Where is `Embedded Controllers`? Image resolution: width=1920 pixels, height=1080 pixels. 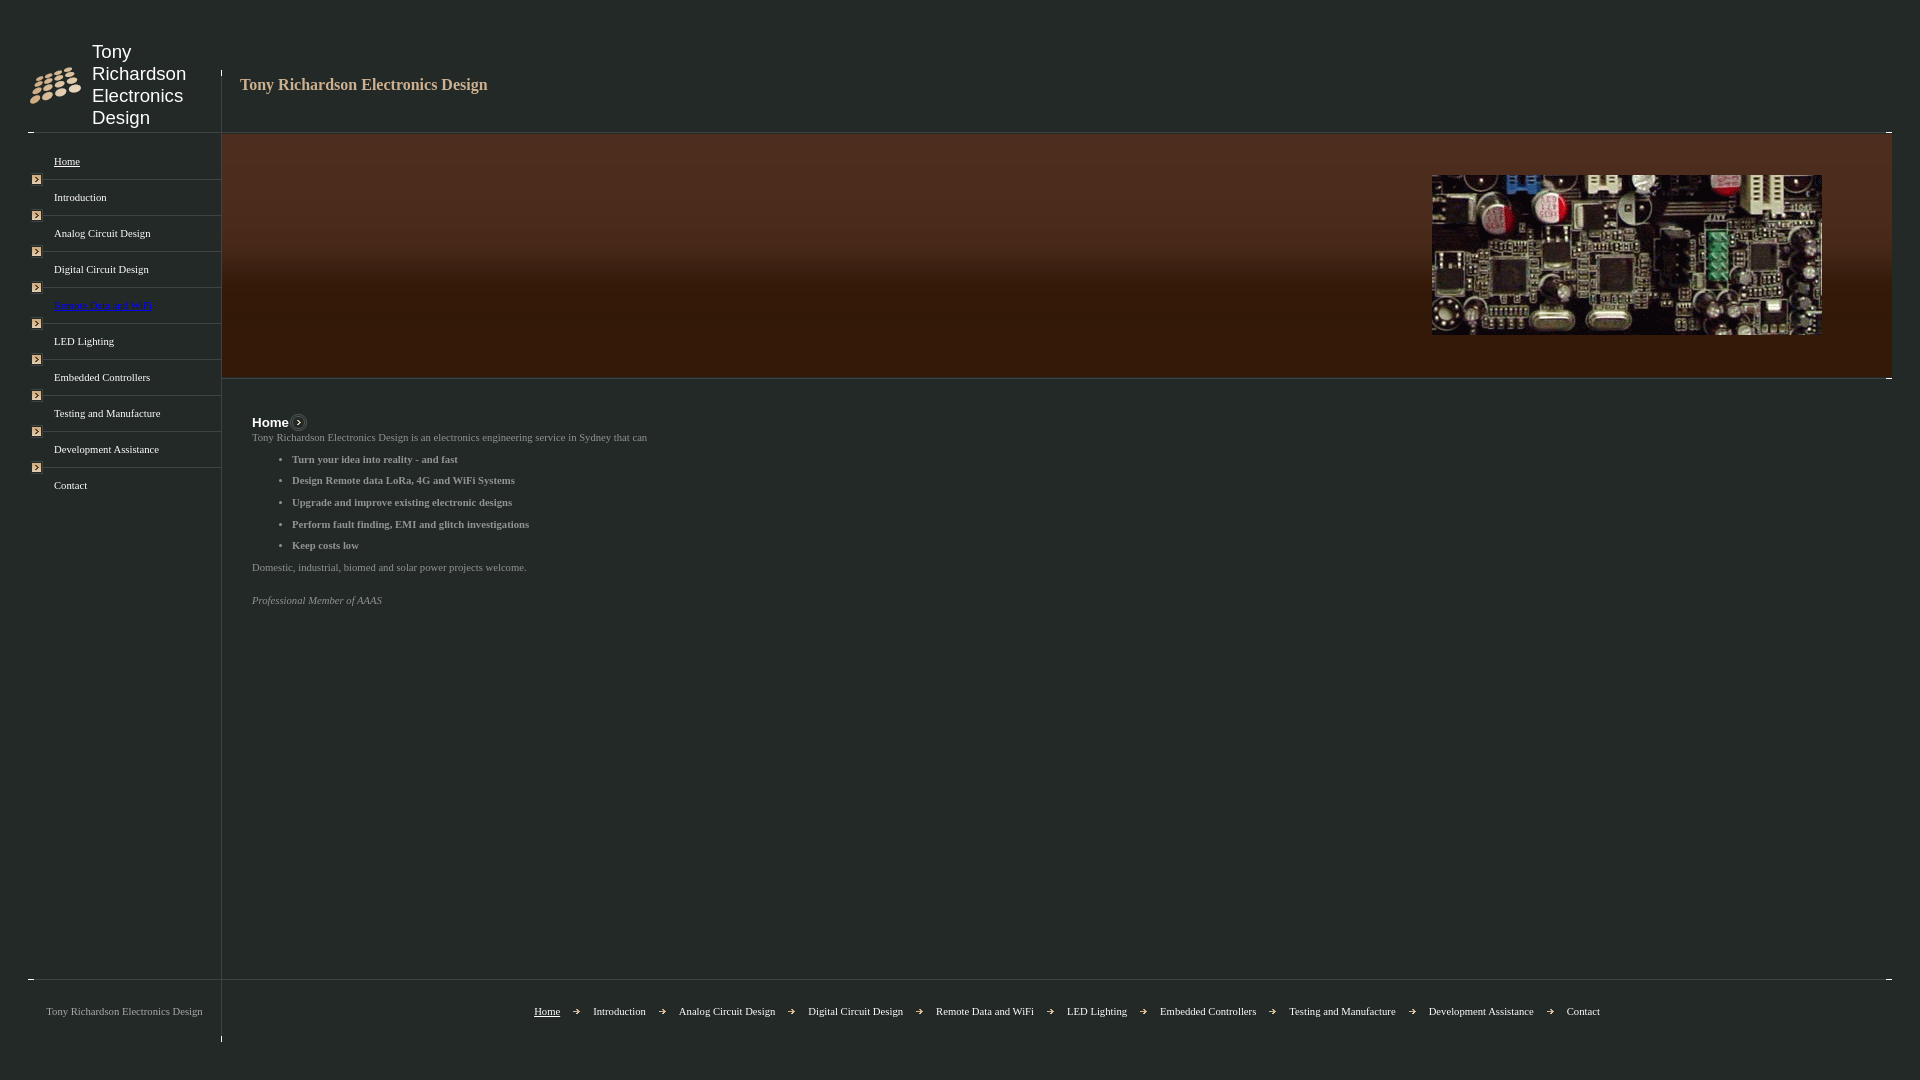 Embedded Controllers is located at coordinates (102, 378).